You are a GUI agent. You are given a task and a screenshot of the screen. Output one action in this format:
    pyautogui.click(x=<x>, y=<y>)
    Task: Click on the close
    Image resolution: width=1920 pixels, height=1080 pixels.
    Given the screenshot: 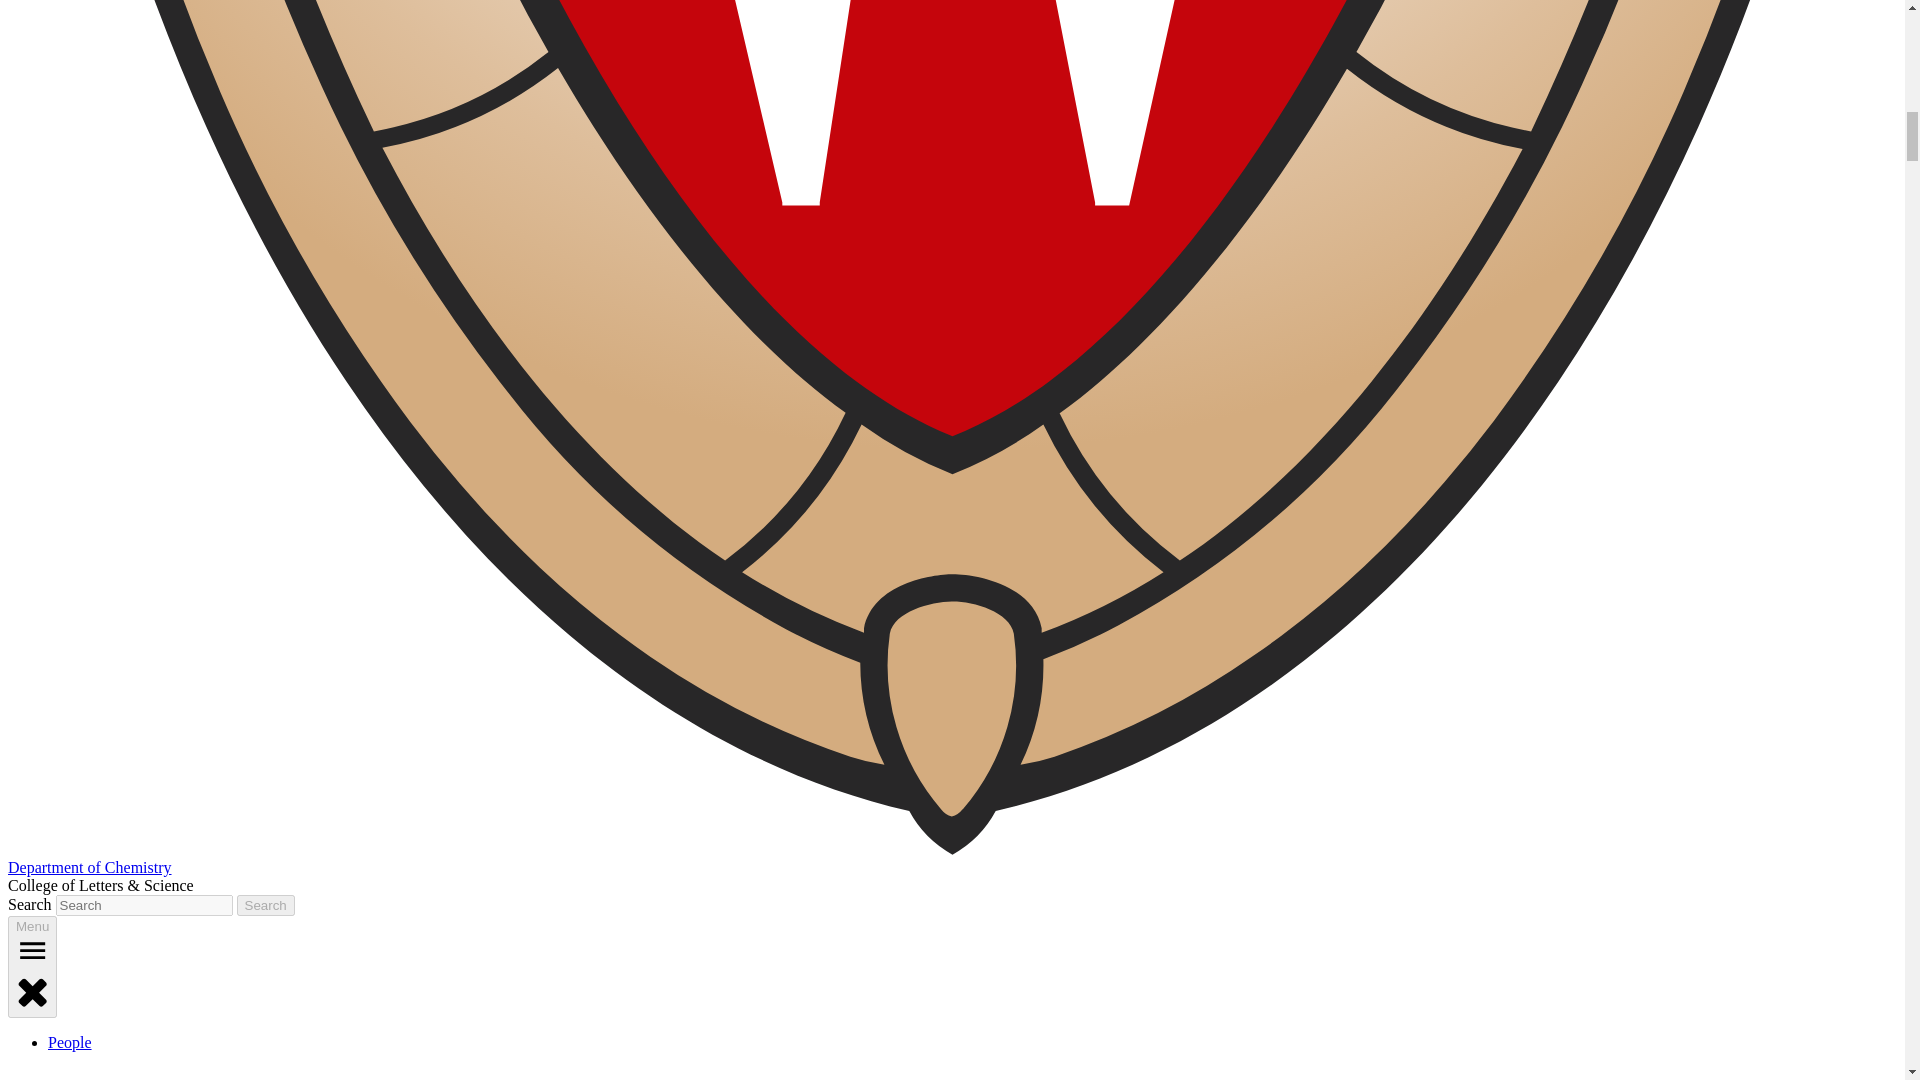 What is the action you would take?
    pyautogui.click(x=32, y=990)
    